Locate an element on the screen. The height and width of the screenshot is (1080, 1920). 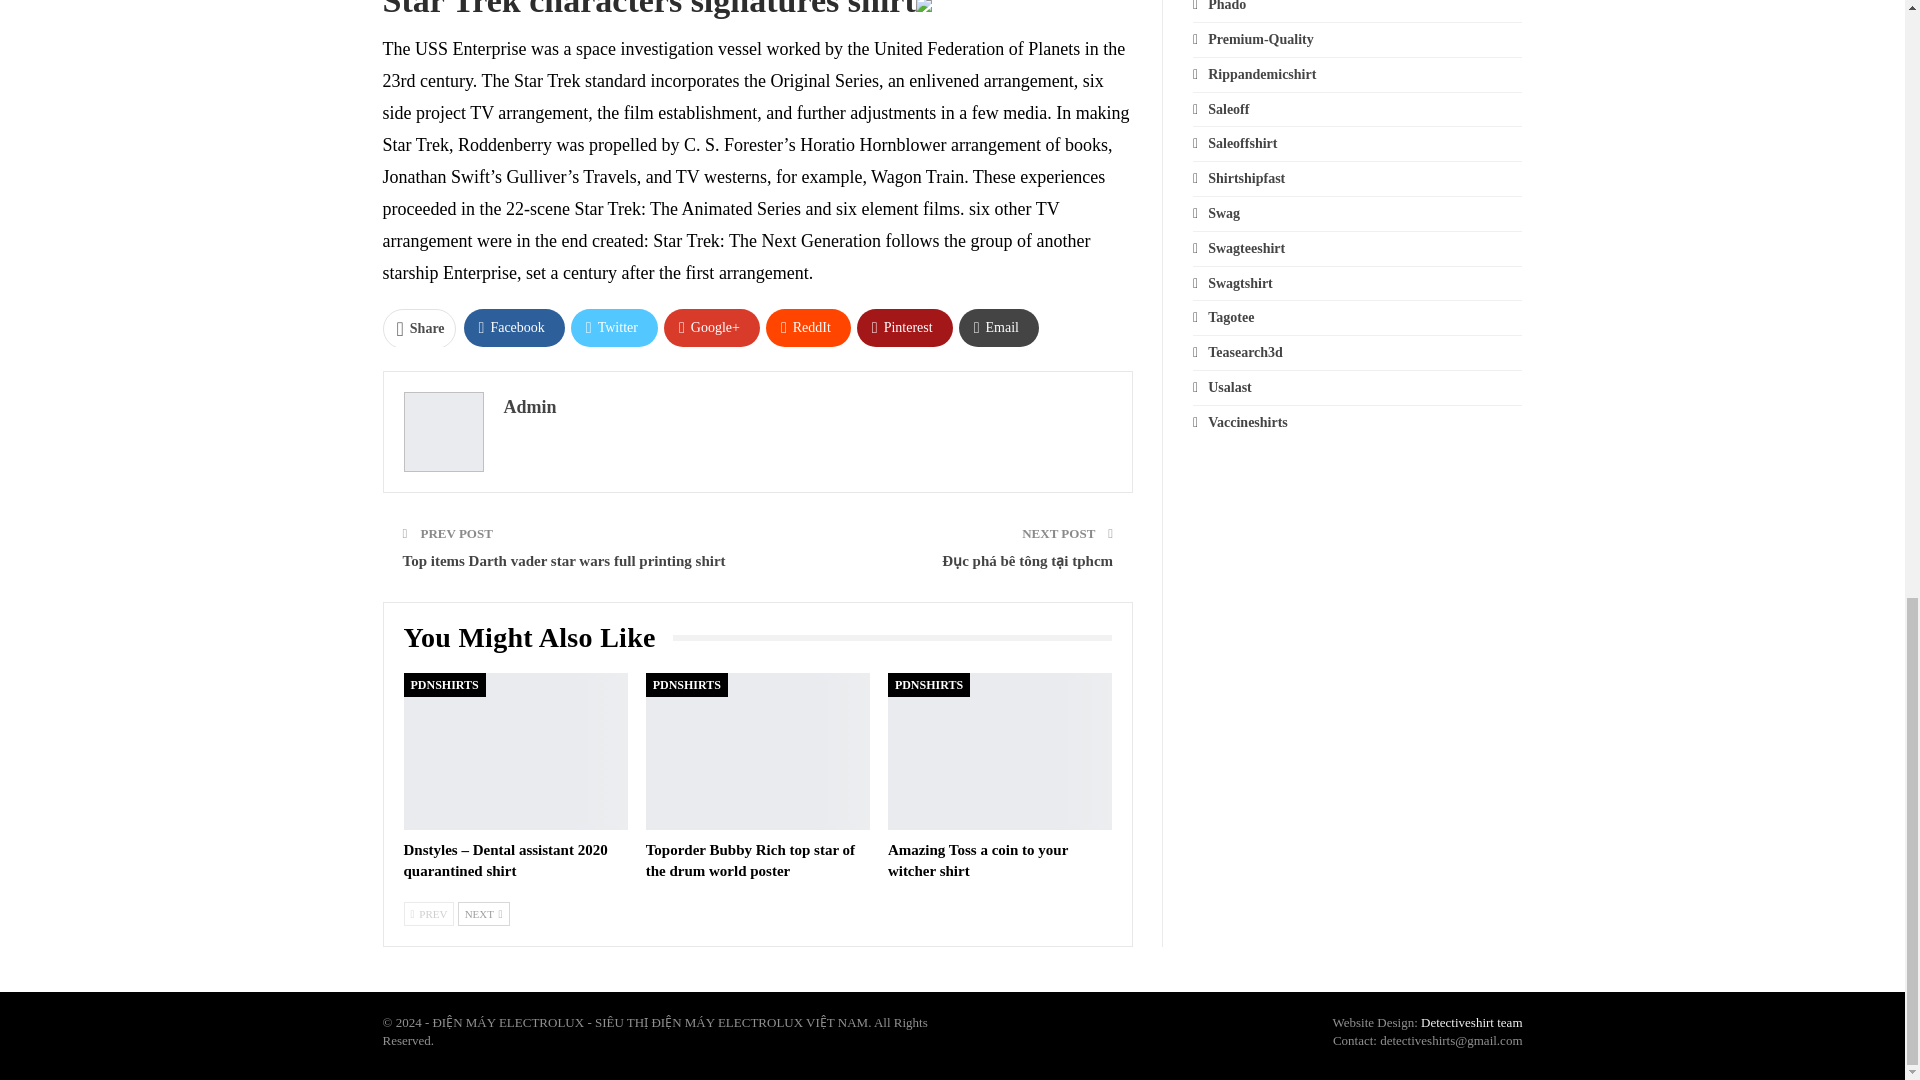
Twitter is located at coordinates (614, 327).